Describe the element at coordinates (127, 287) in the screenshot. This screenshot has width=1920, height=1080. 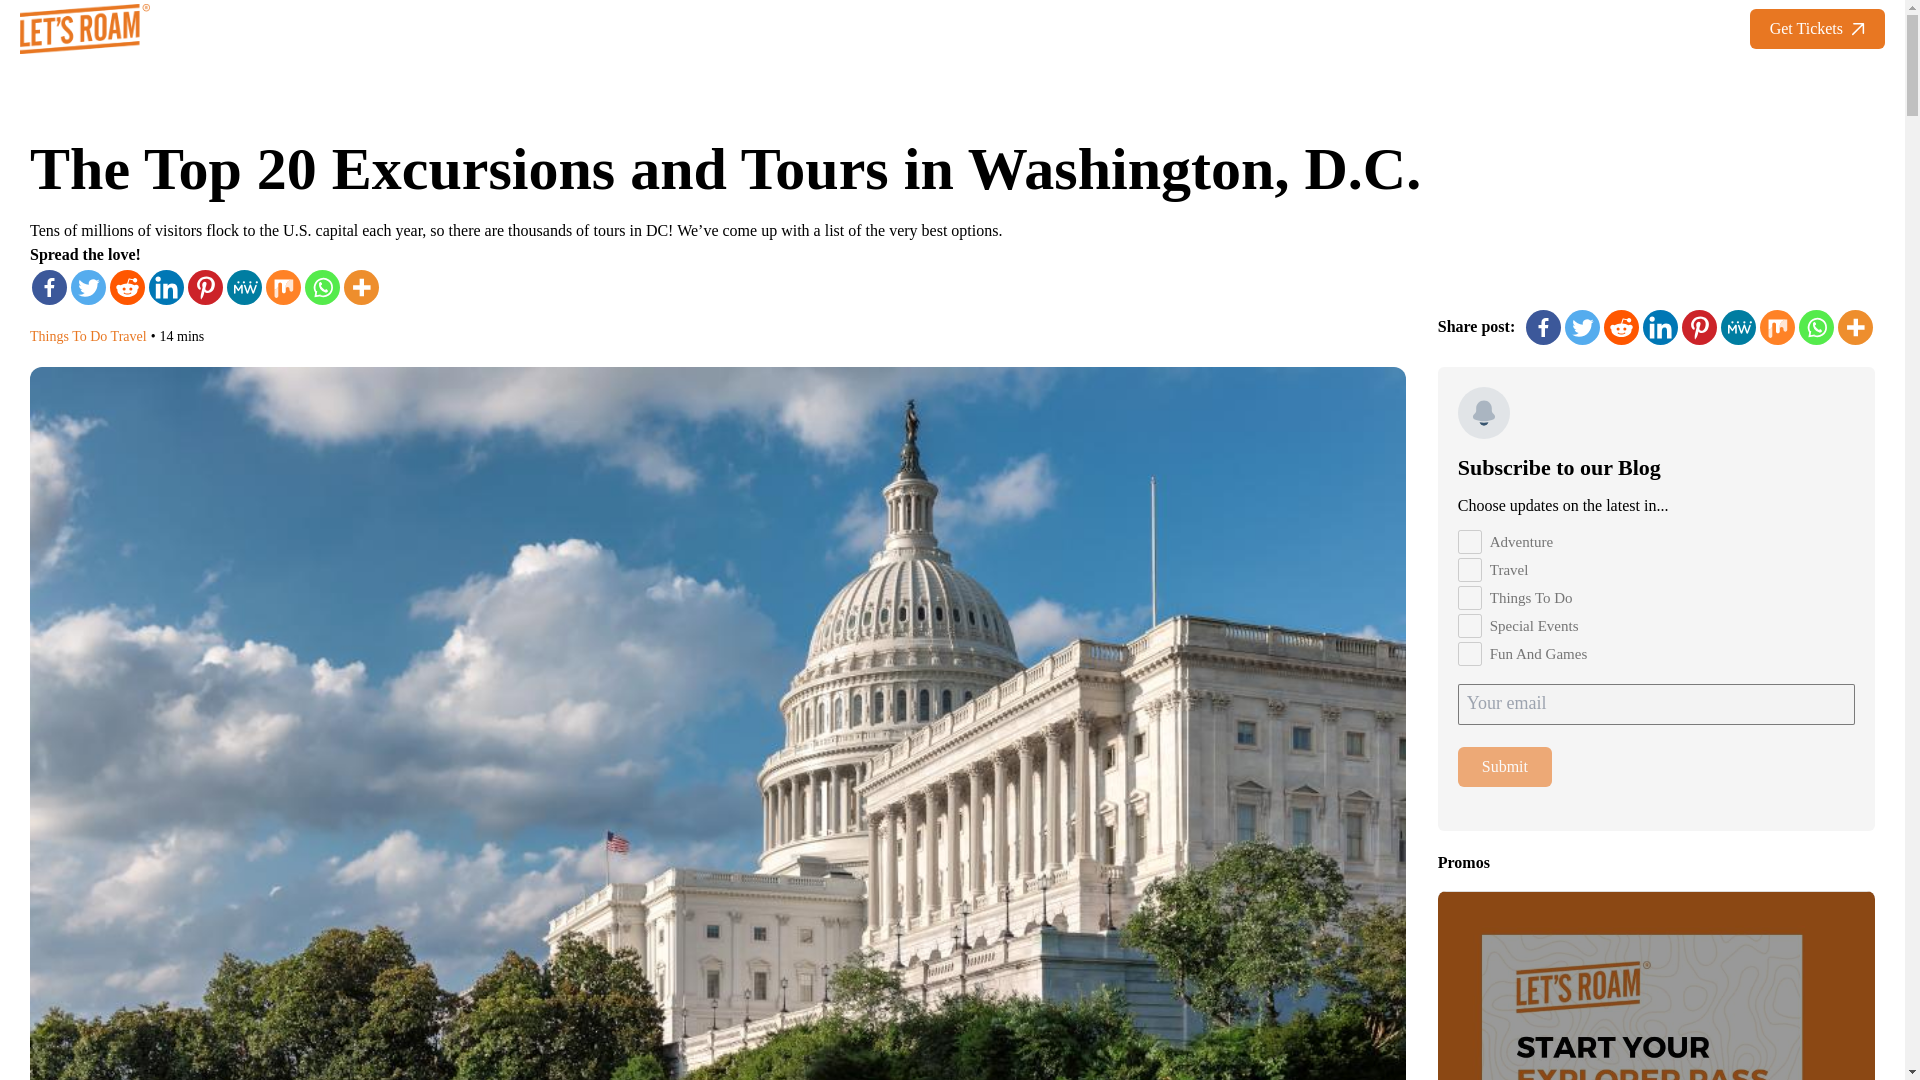
I see `Reddit` at that location.